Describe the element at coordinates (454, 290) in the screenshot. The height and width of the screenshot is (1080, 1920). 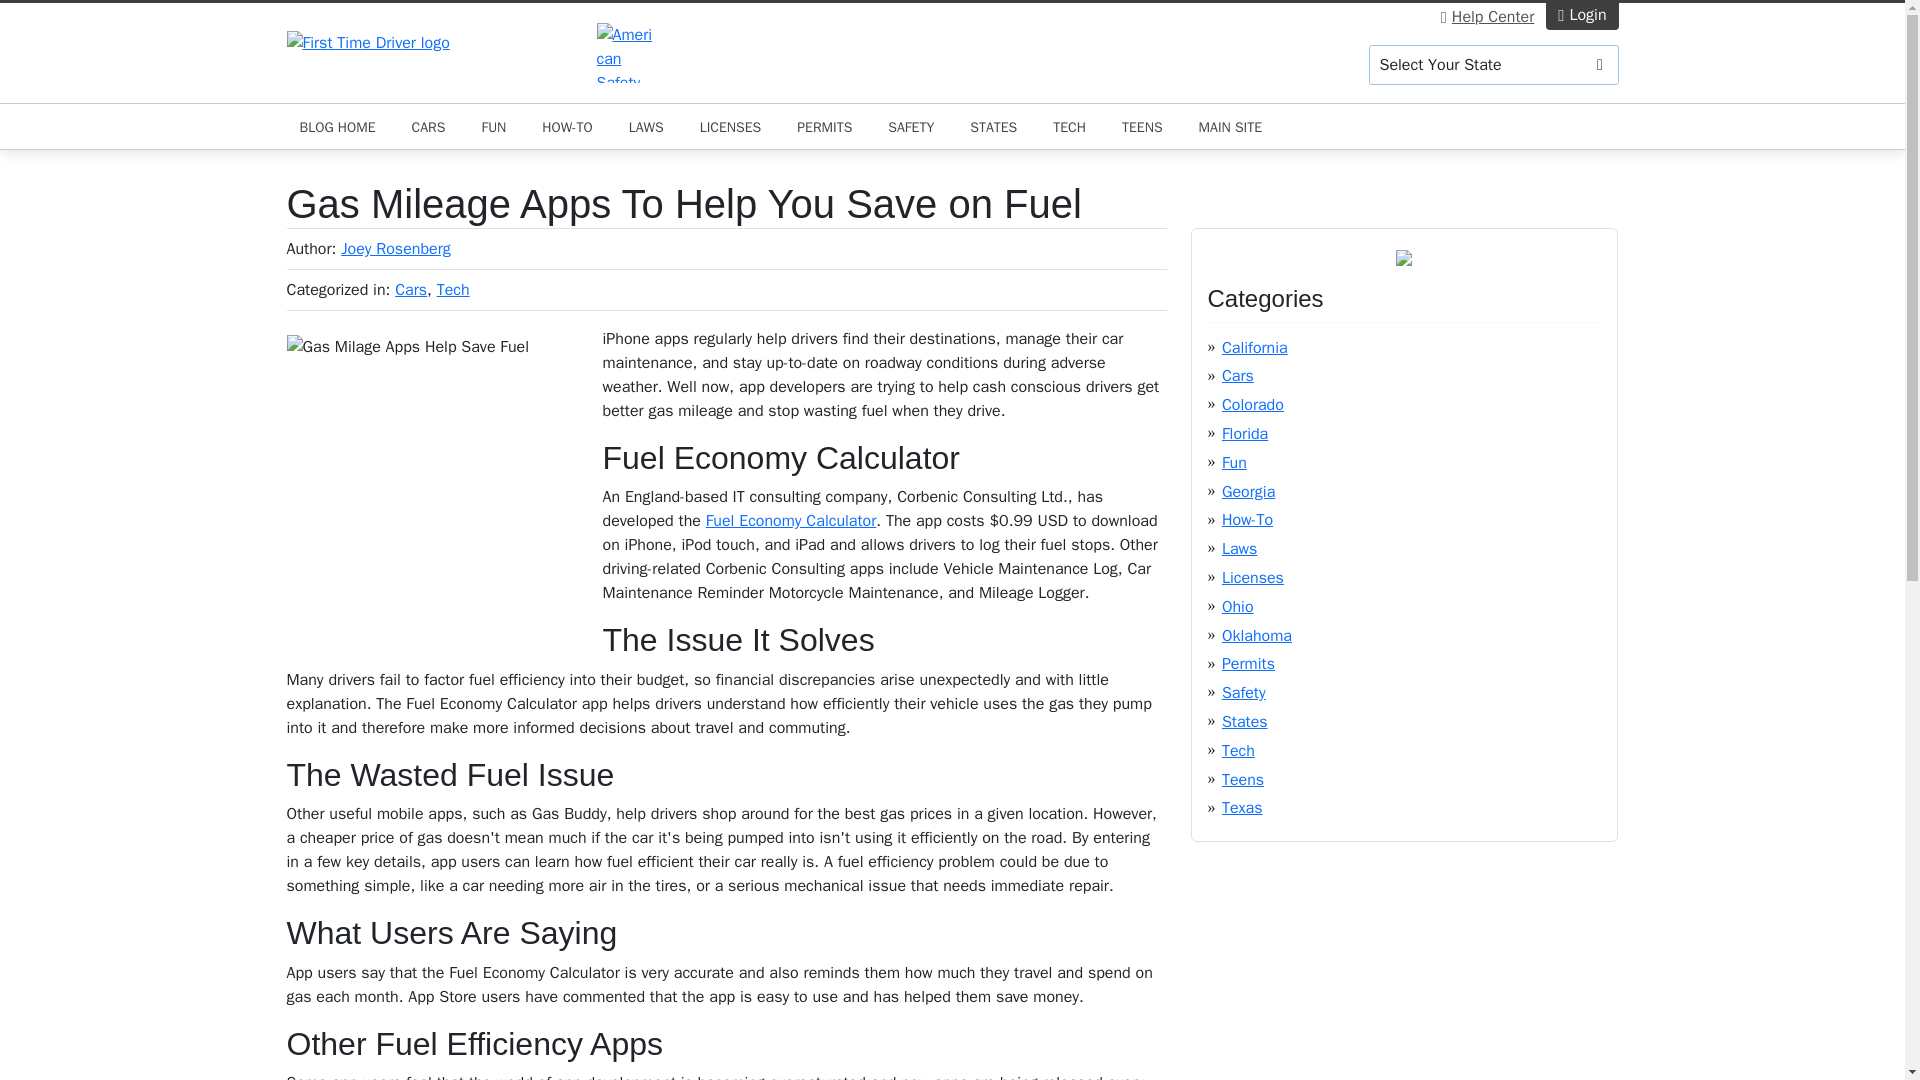
I see `Tech` at that location.